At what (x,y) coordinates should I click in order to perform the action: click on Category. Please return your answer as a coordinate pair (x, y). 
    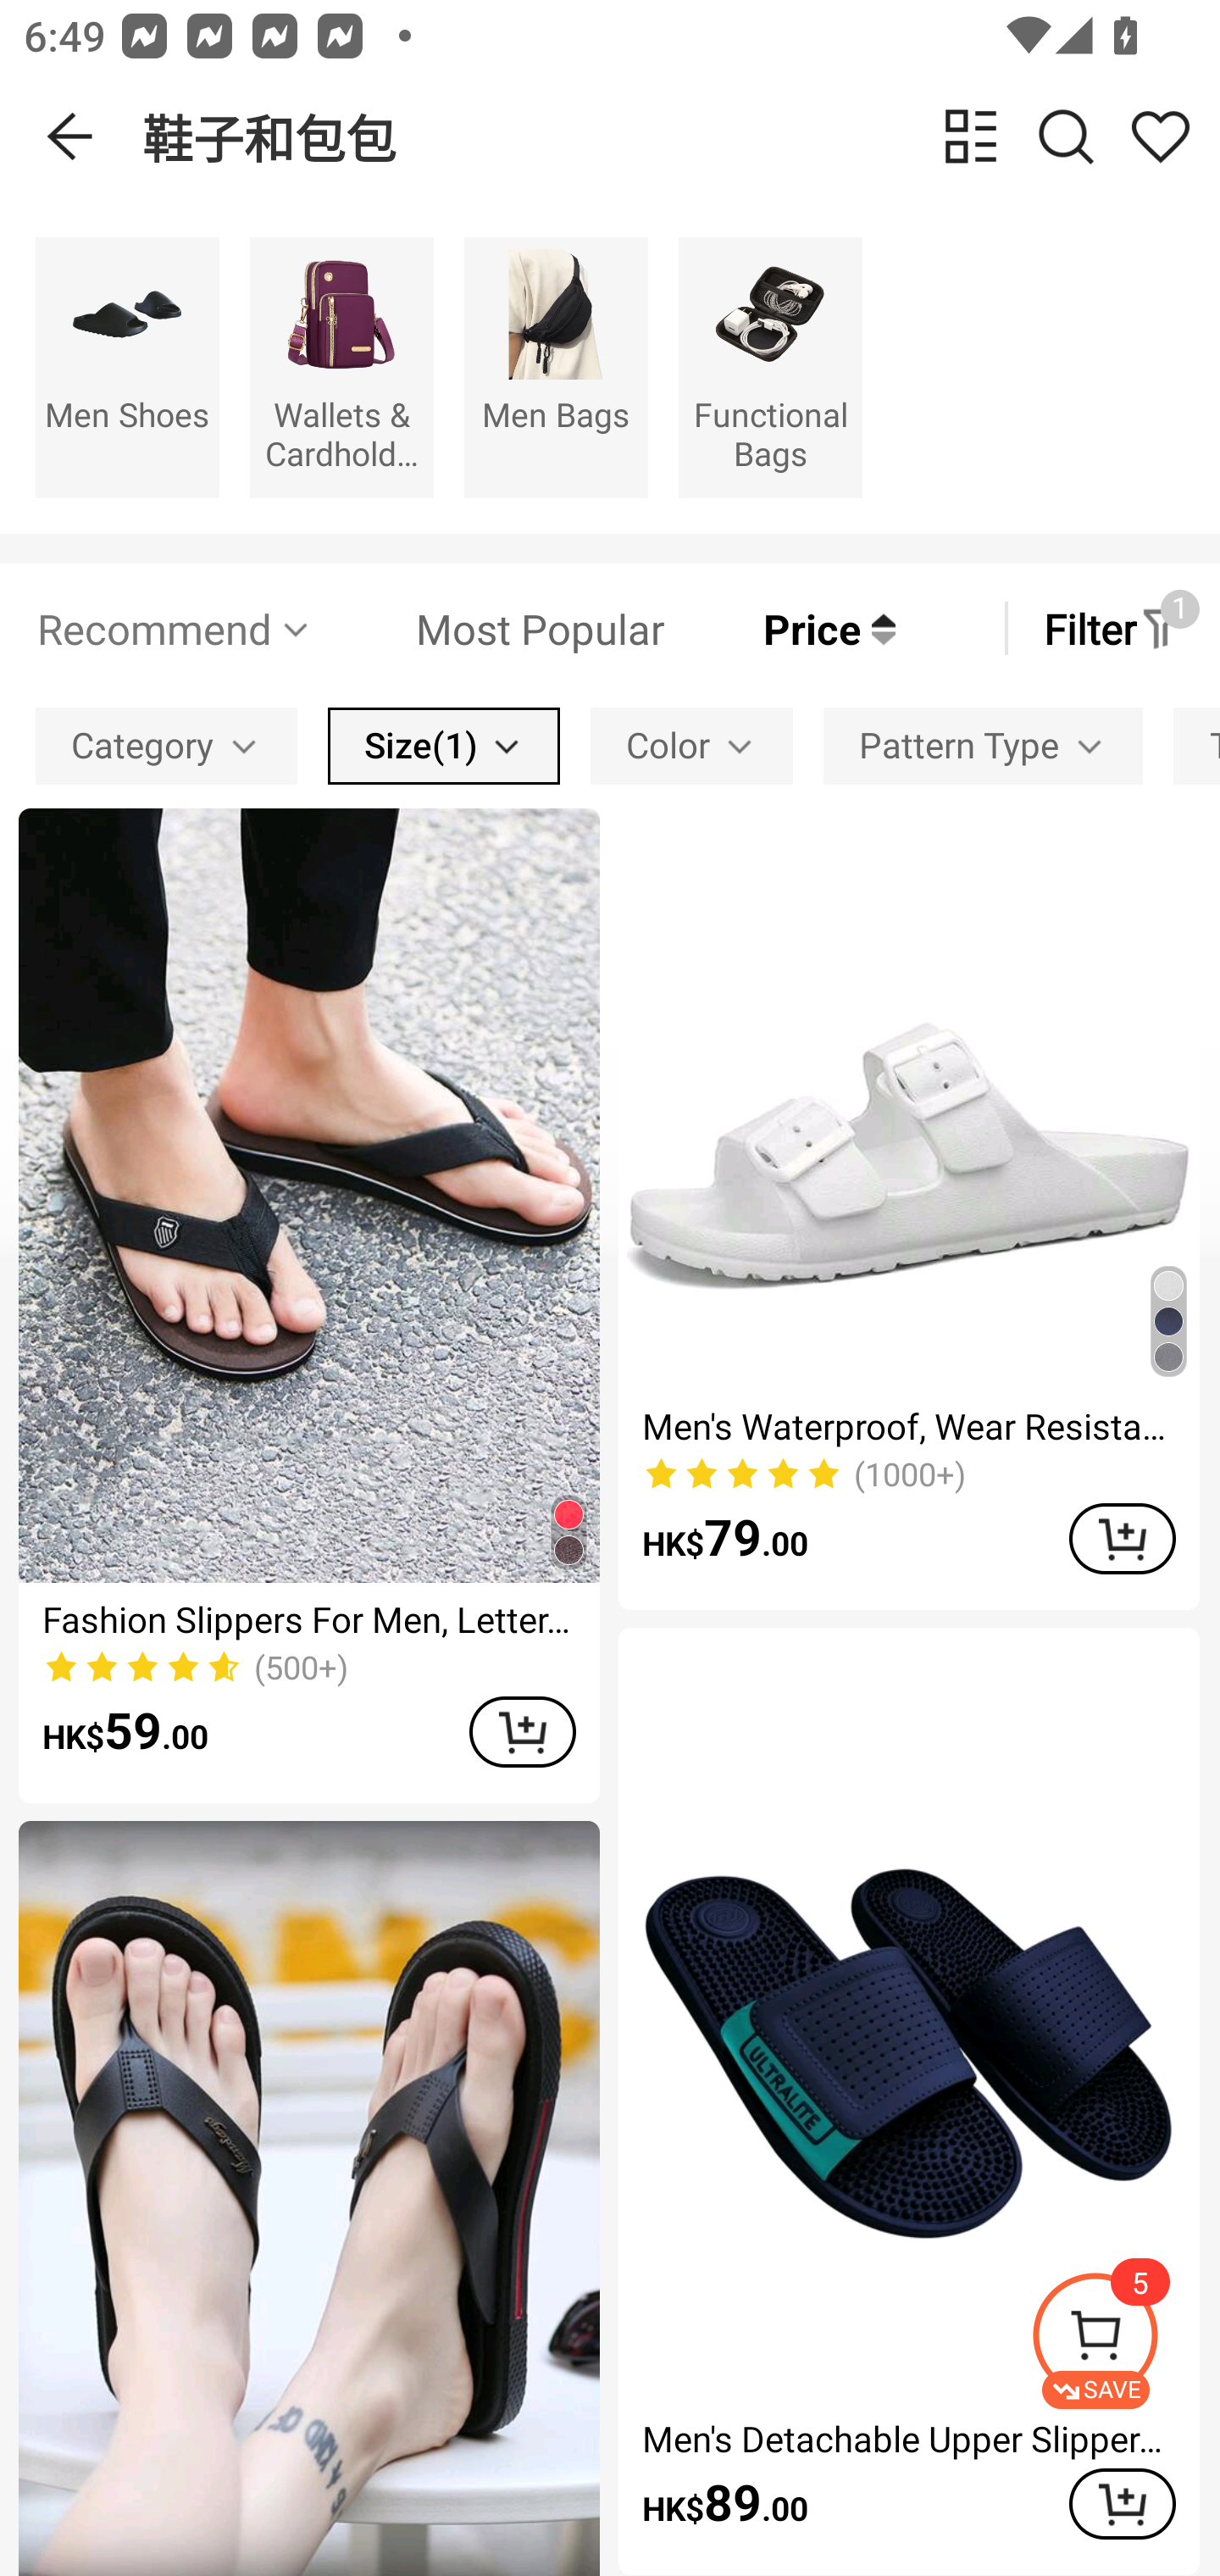
    Looking at the image, I should click on (166, 747).